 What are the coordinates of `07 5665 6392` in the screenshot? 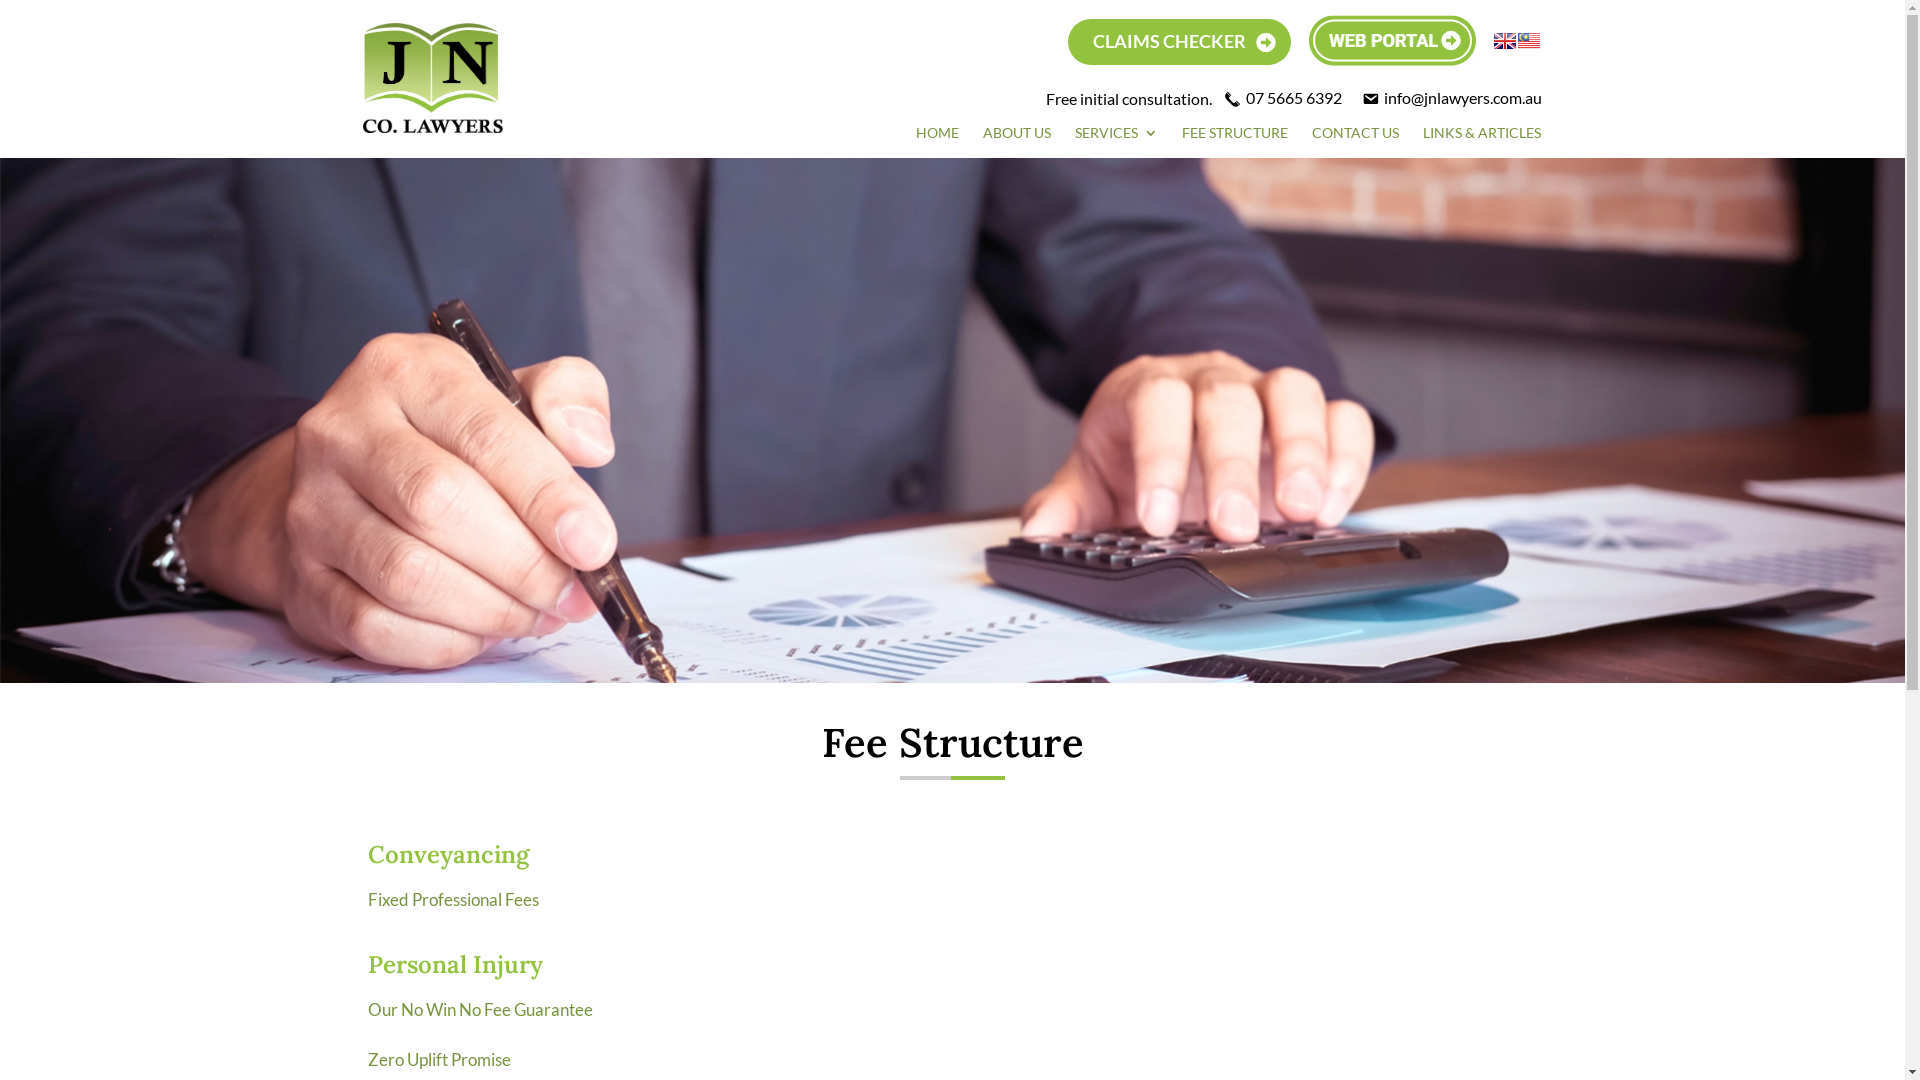 It's located at (1283, 98).